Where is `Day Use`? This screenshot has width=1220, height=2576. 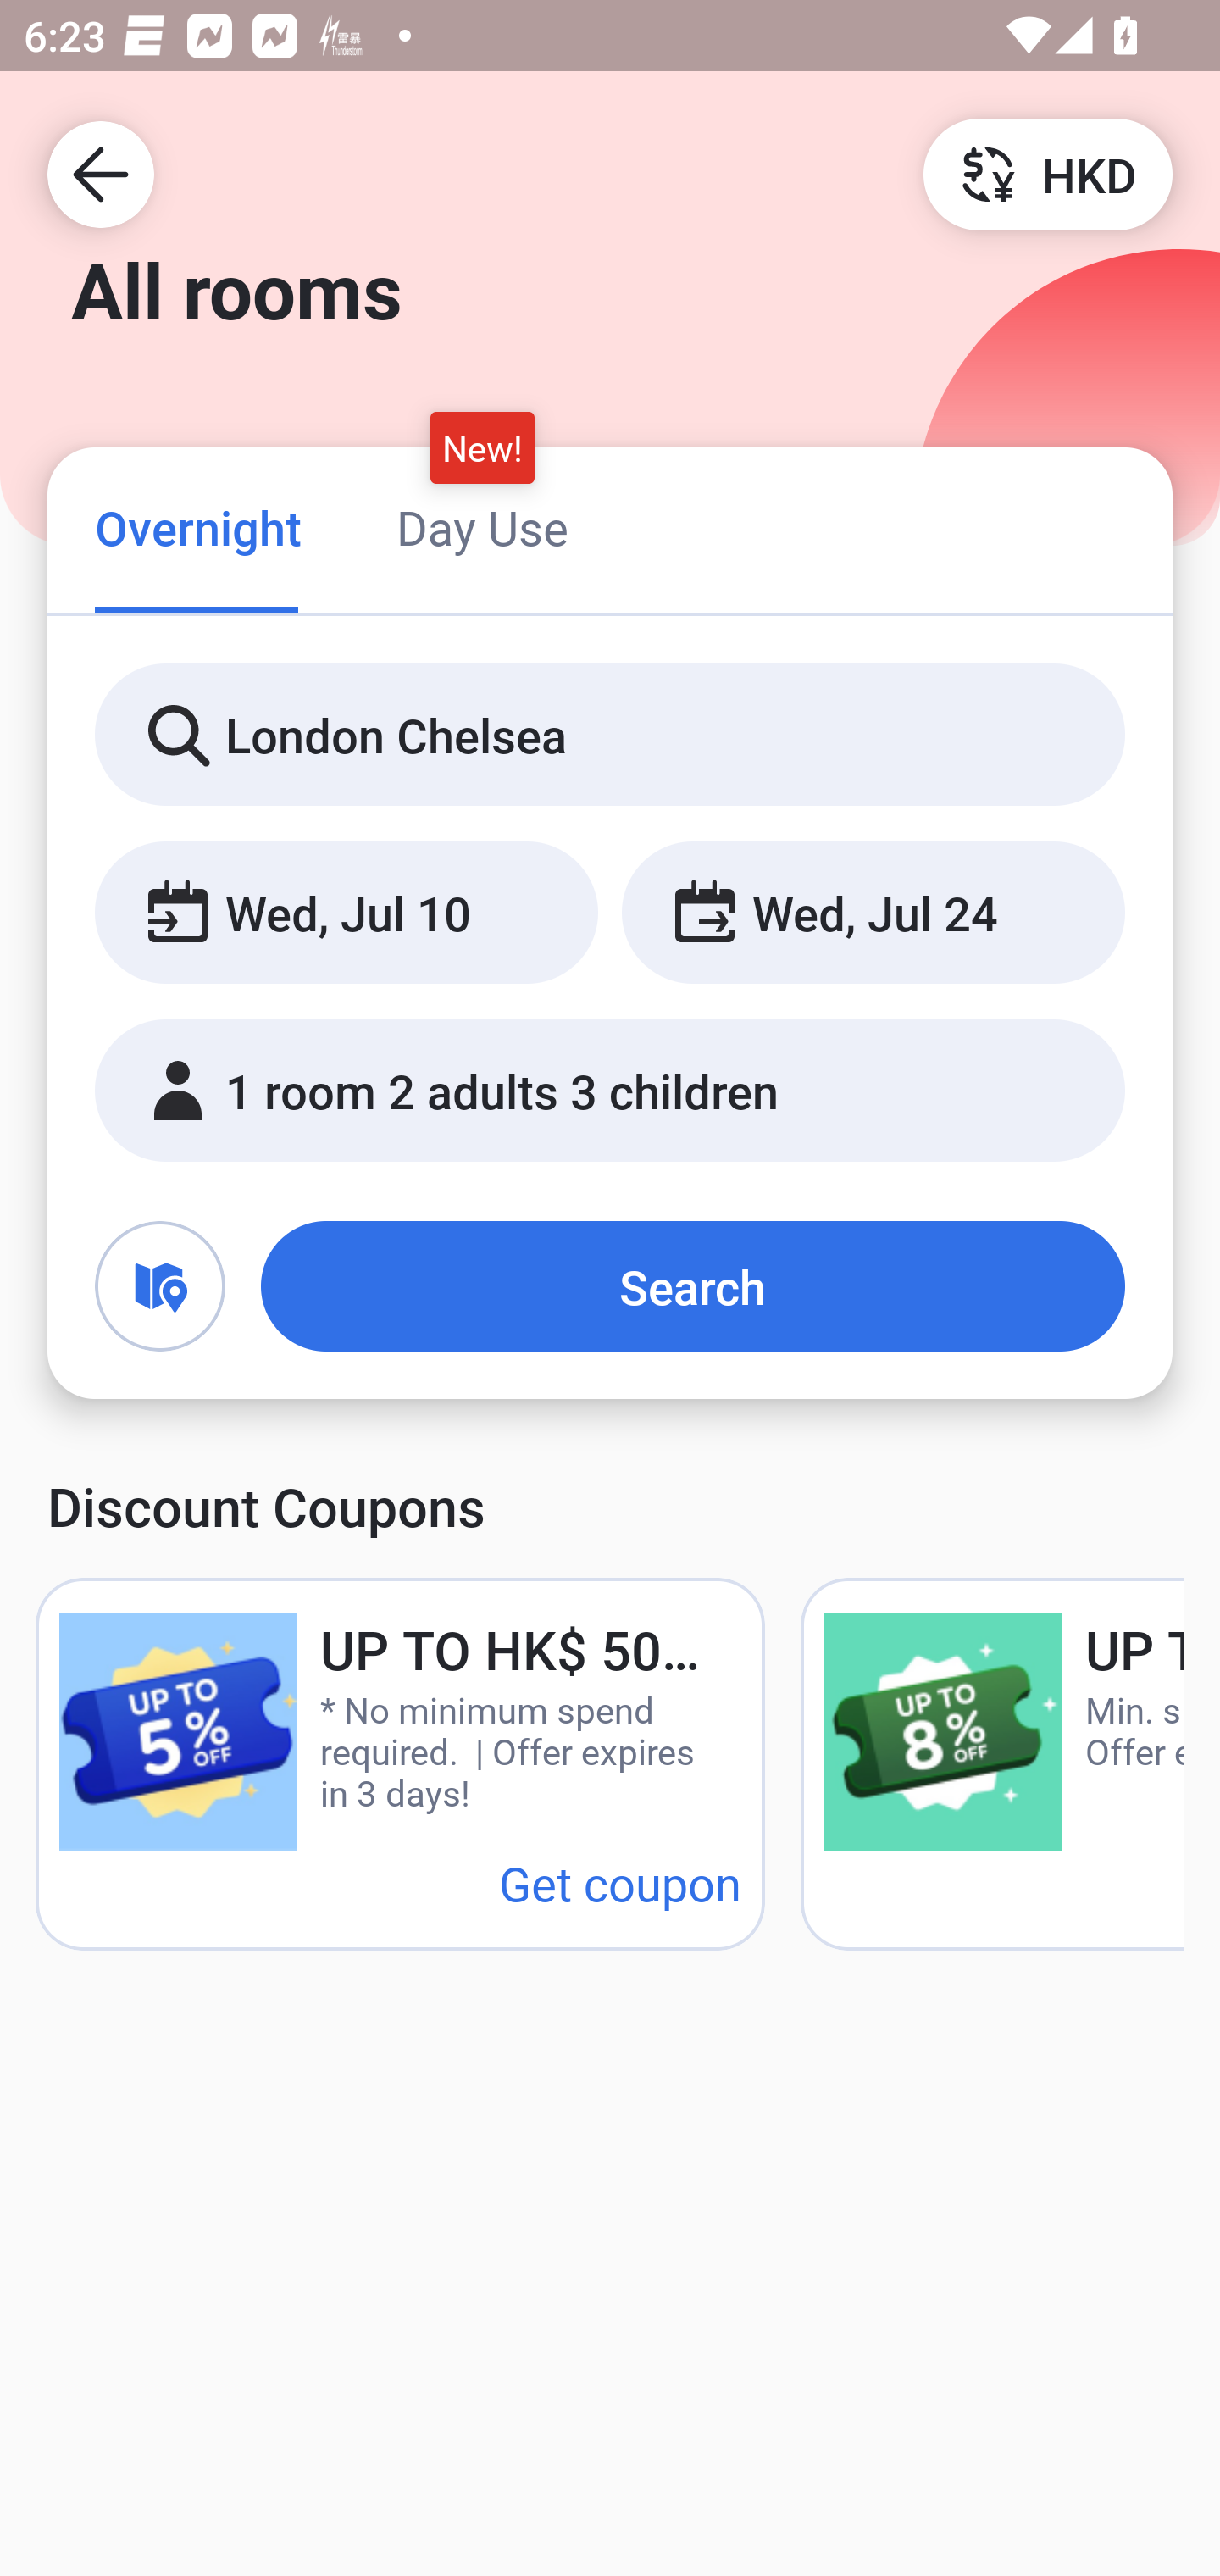
Day Use is located at coordinates (482, 527).